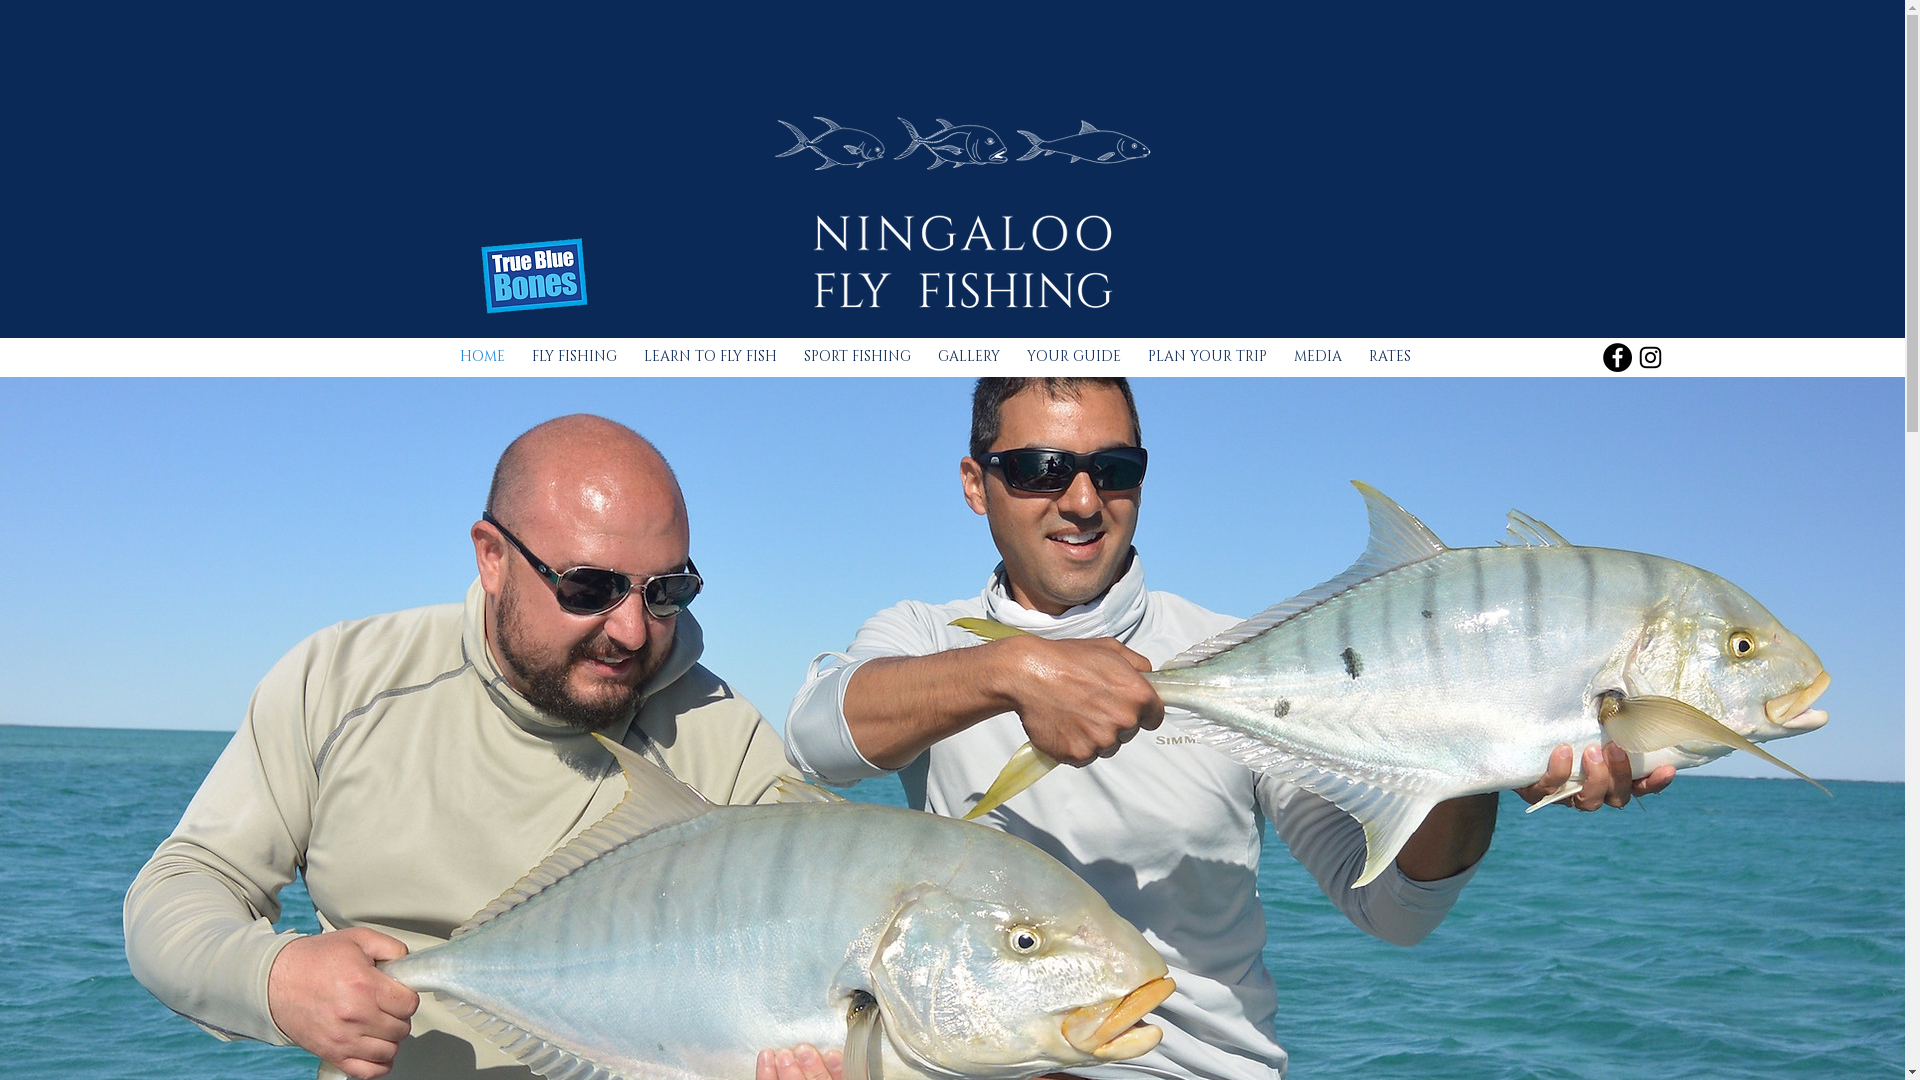 The height and width of the screenshot is (1080, 1920). What do you see at coordinates (1390, 356) in the screenshot?
I see `RATES` at bounding box center [1390, 356].